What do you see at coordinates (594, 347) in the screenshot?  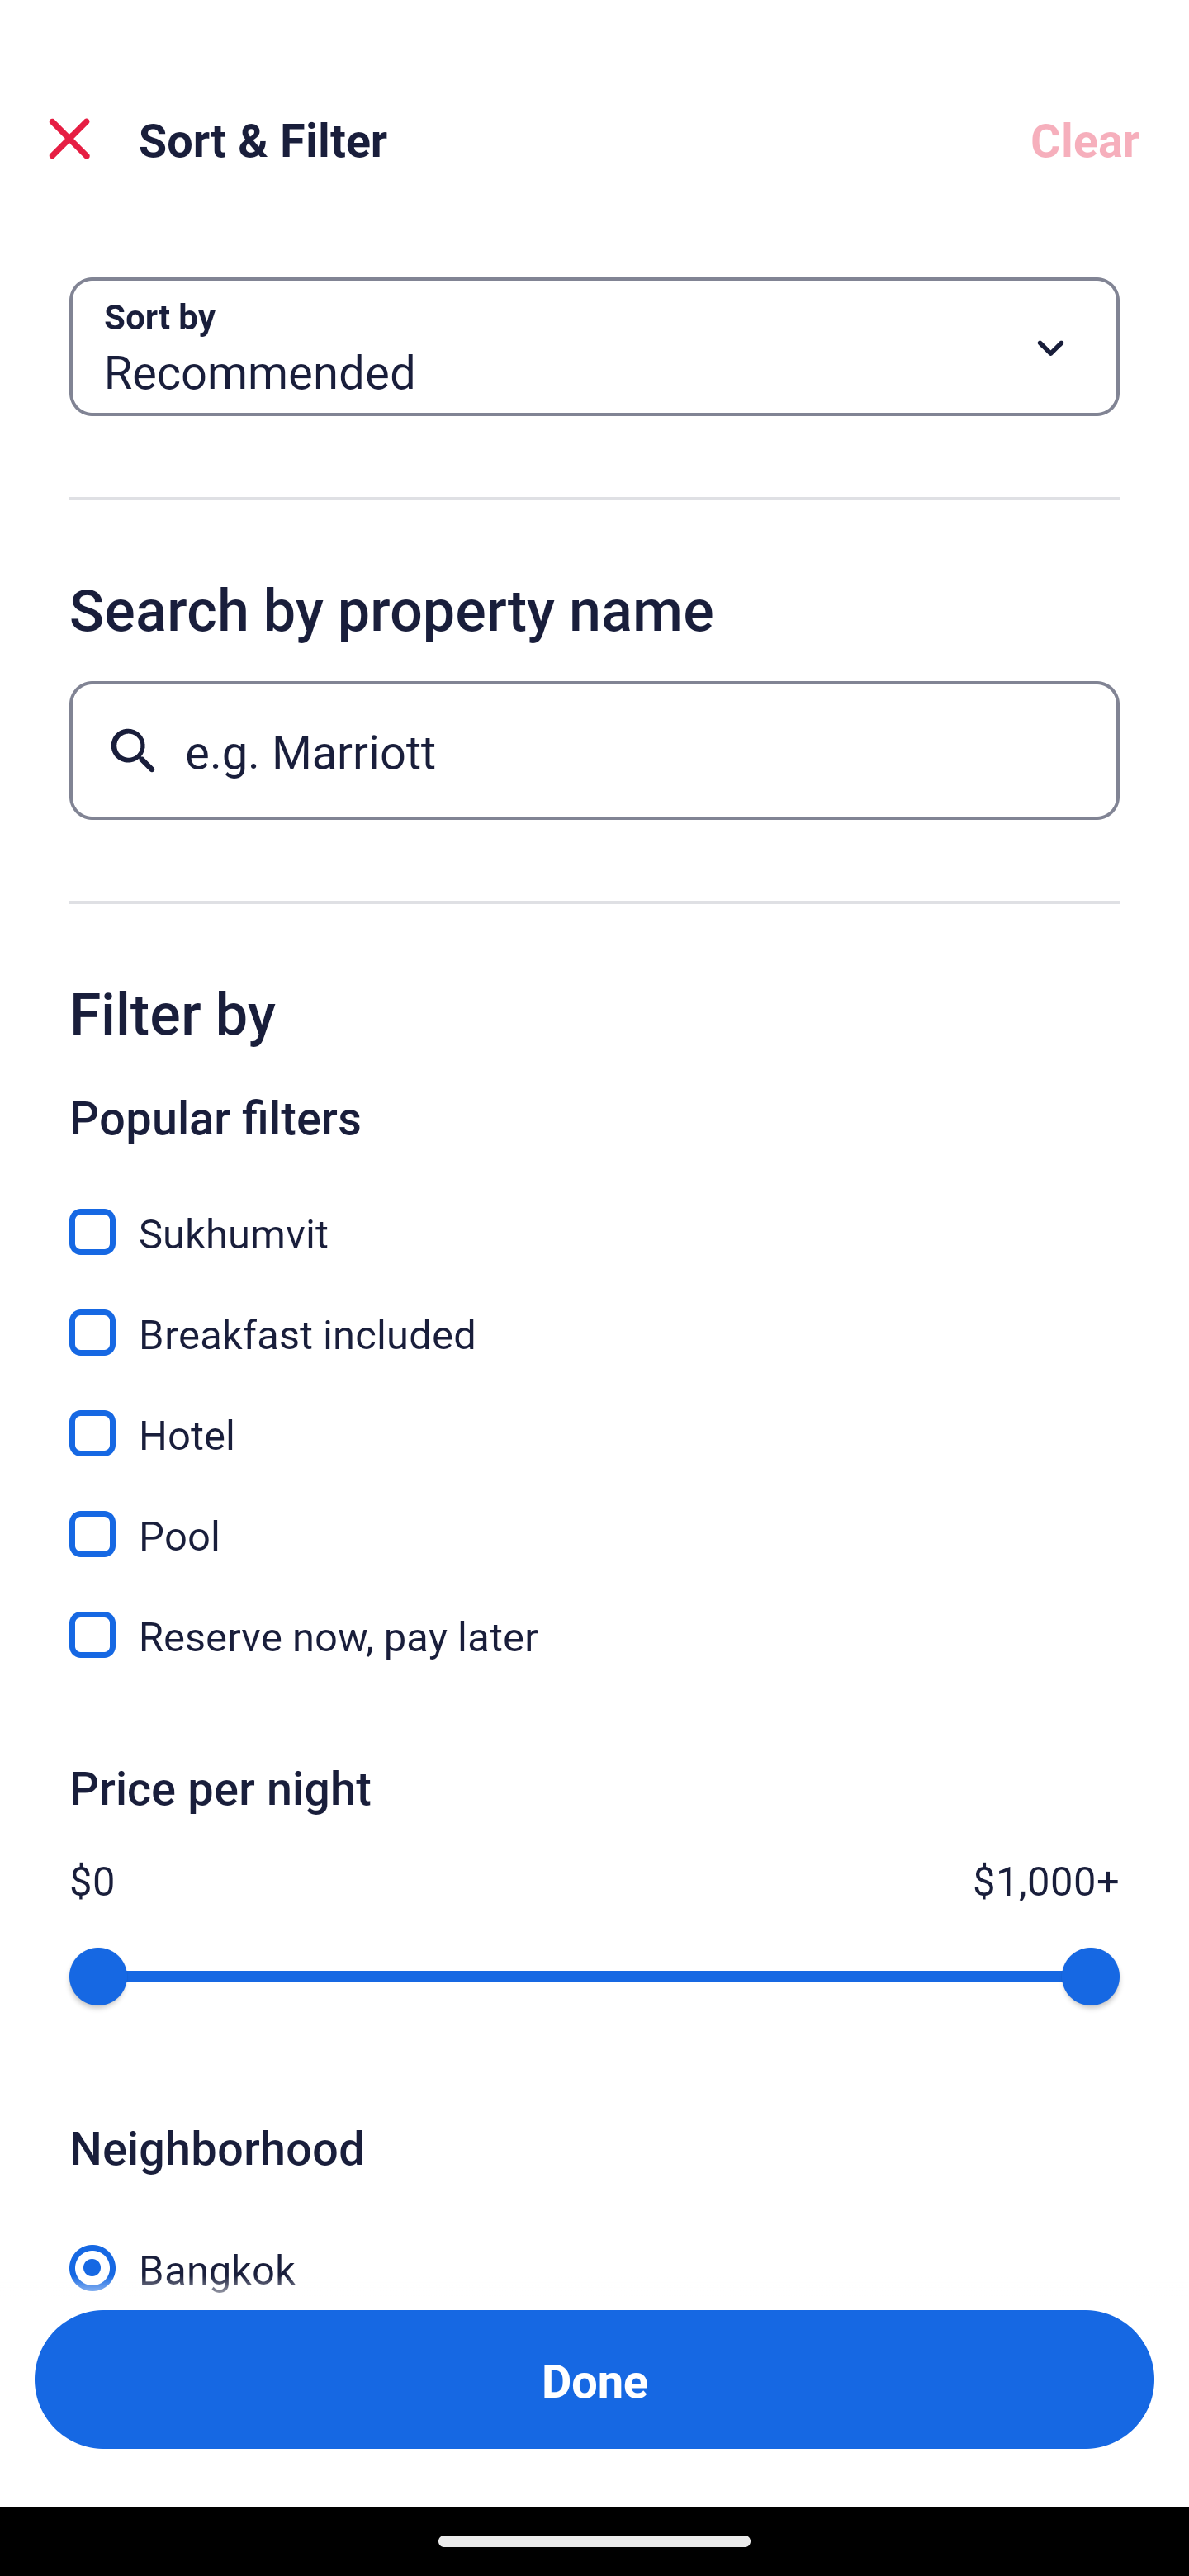 I see `Sort by Button Recommended` at bounding box center [594, 347].